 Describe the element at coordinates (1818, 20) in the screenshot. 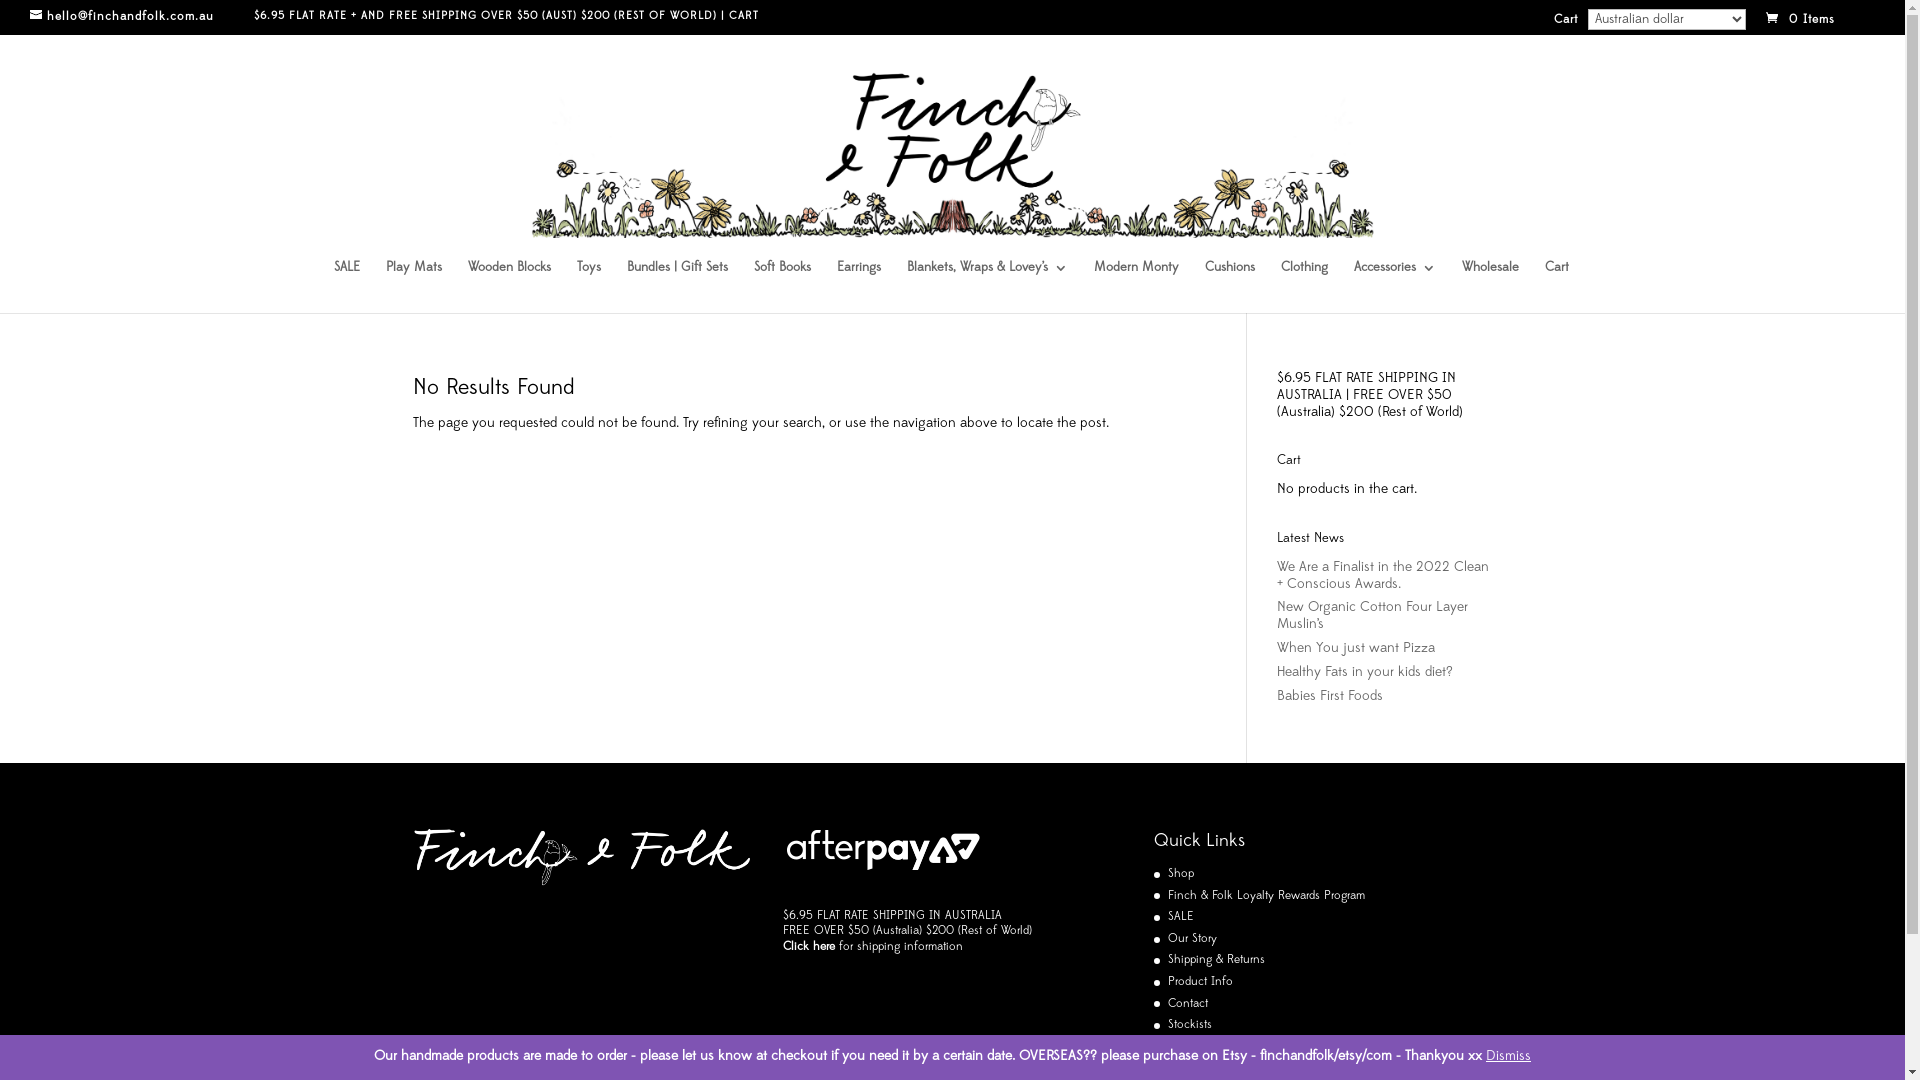

I see `0 Items` at that location.